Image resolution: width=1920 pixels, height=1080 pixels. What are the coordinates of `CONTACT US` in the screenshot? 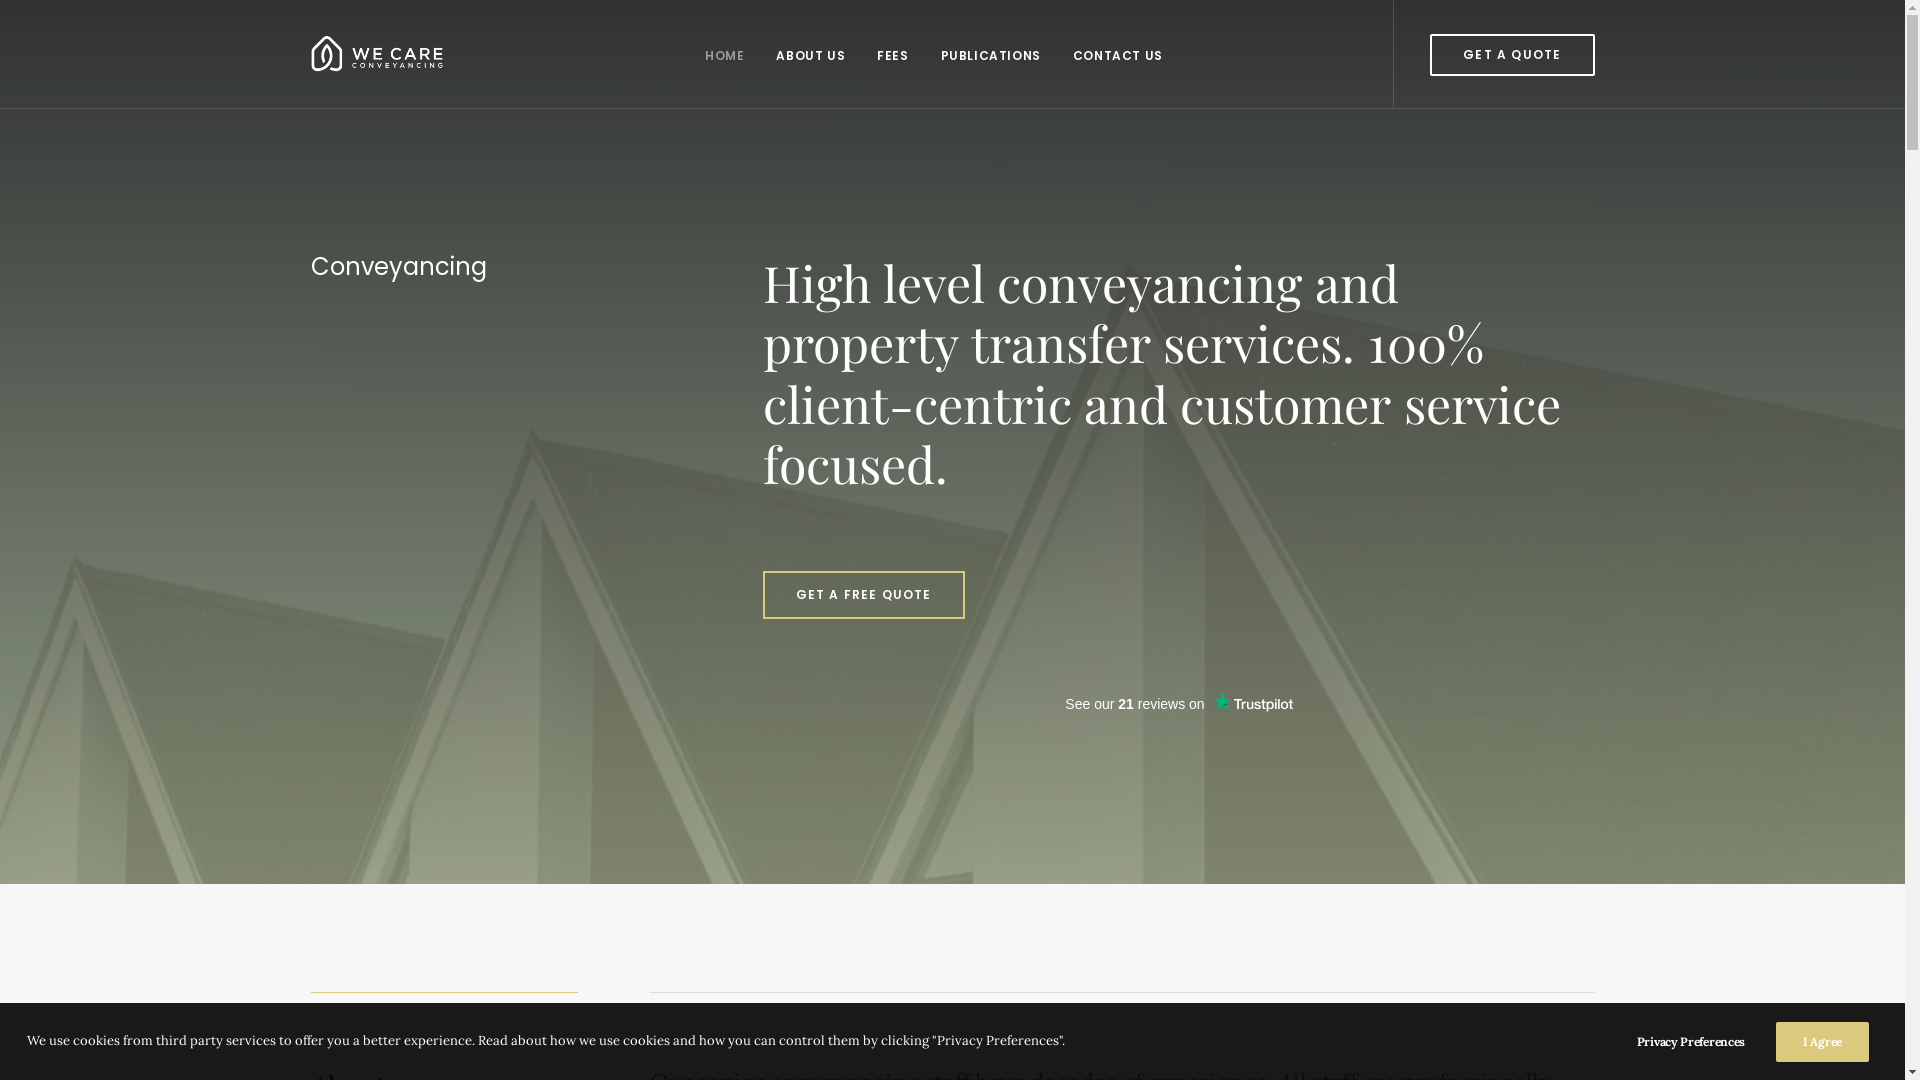 It's located at (1118, 54).